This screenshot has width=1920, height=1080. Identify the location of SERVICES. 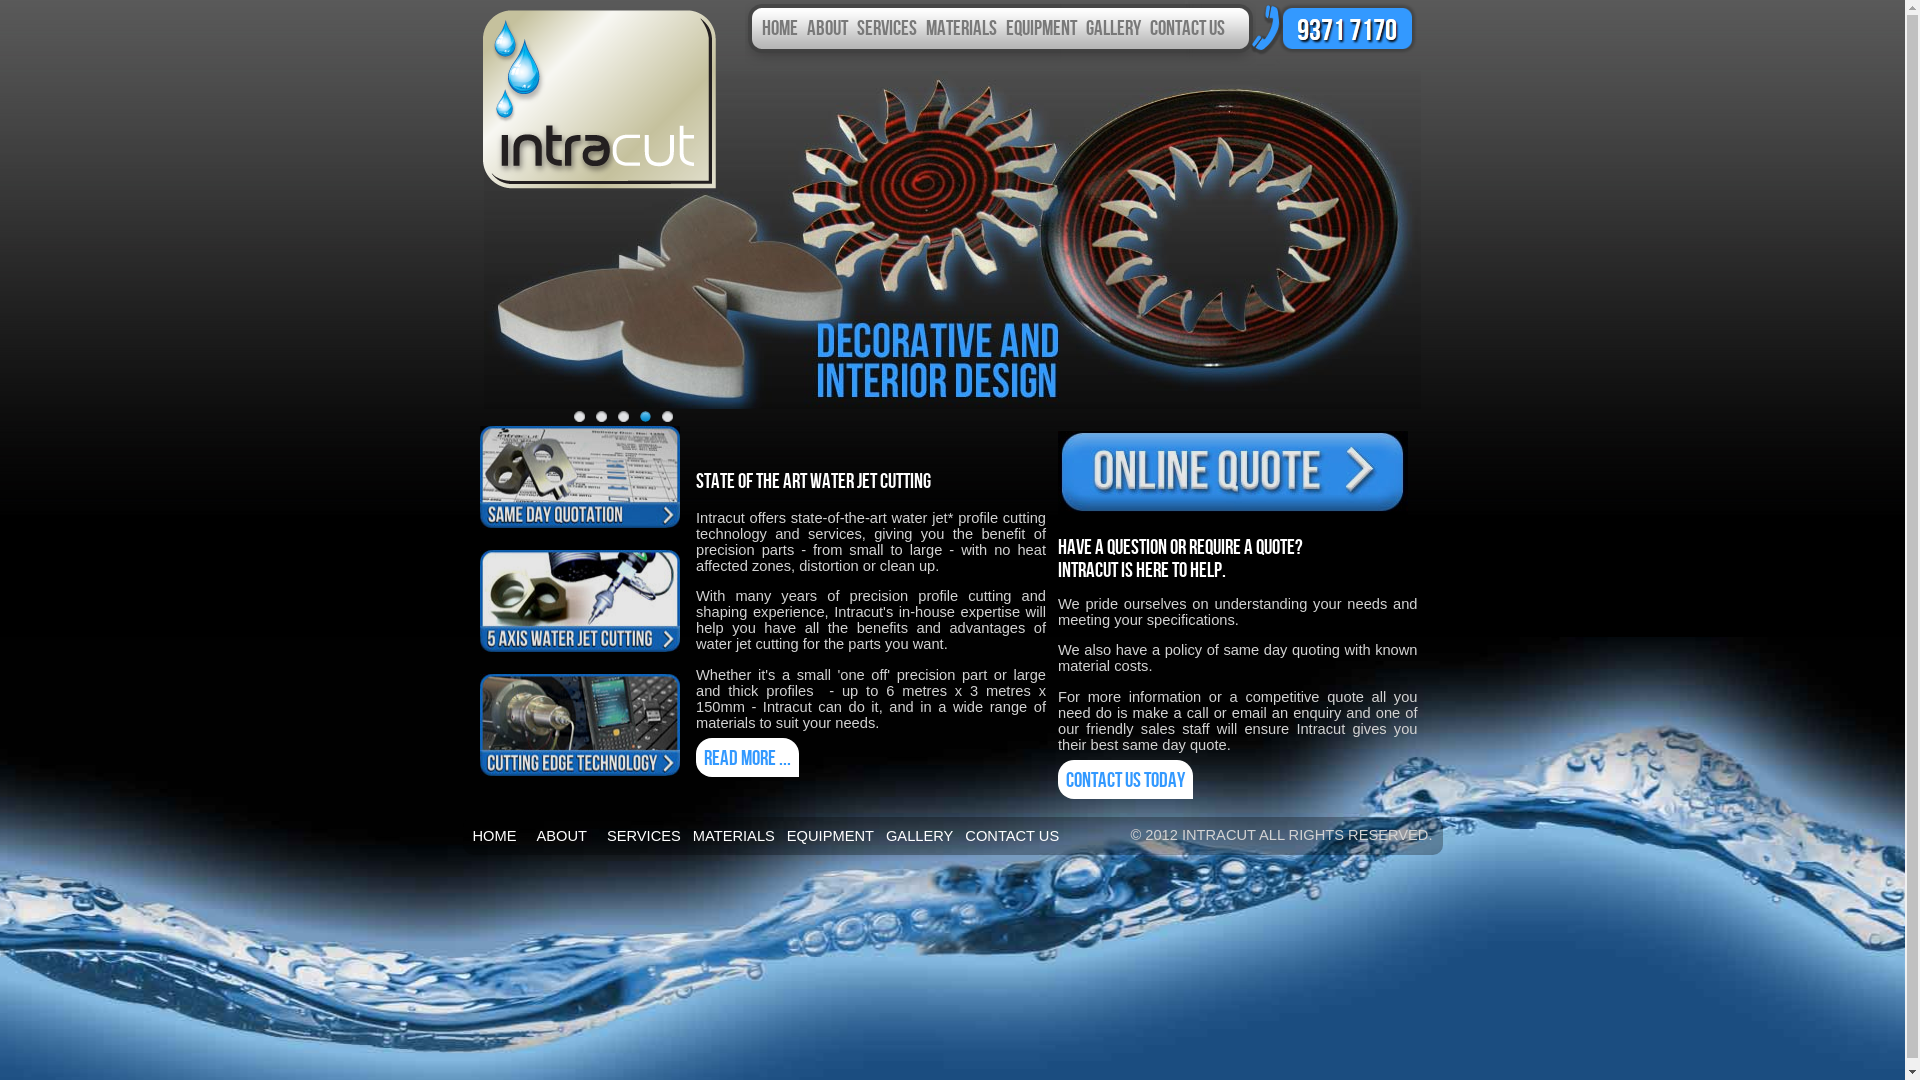
(644, 836).